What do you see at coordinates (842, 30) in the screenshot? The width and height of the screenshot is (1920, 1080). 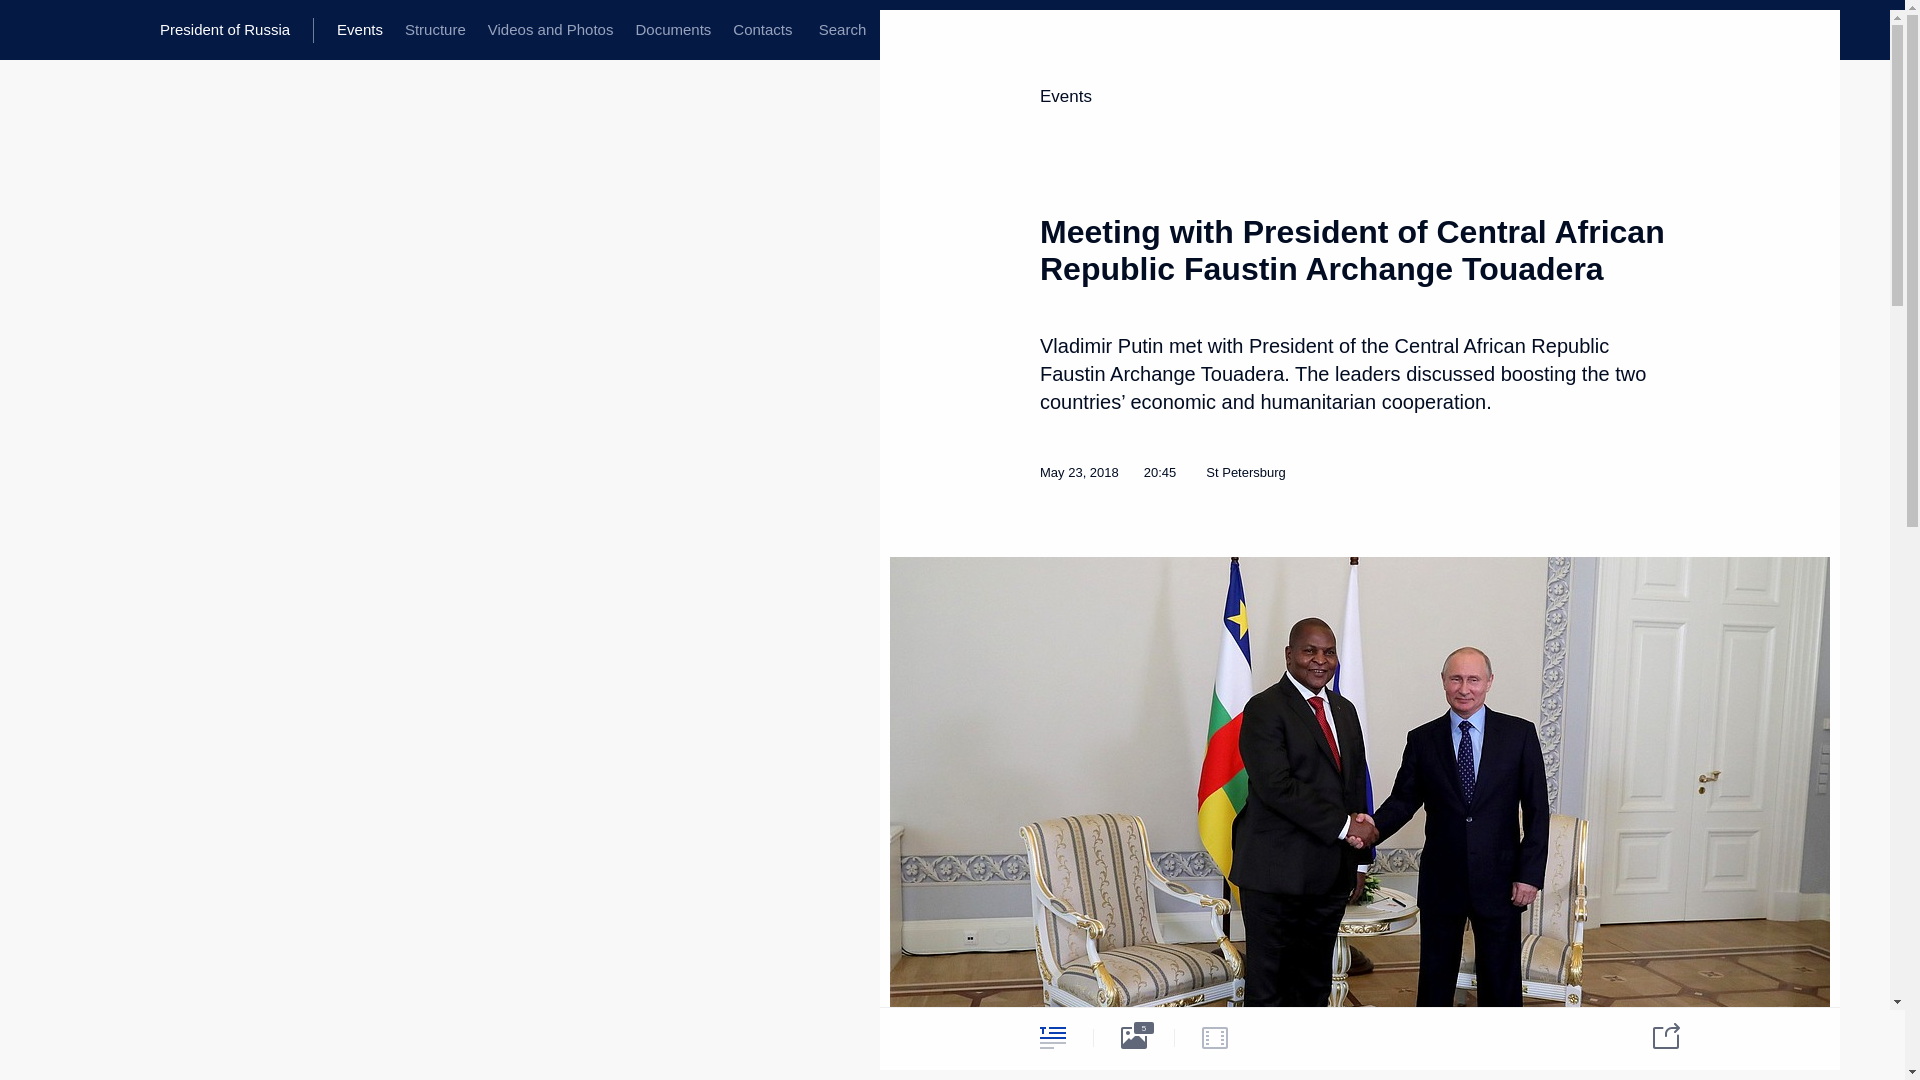 I see `Search` at bounding box center [842, 30].